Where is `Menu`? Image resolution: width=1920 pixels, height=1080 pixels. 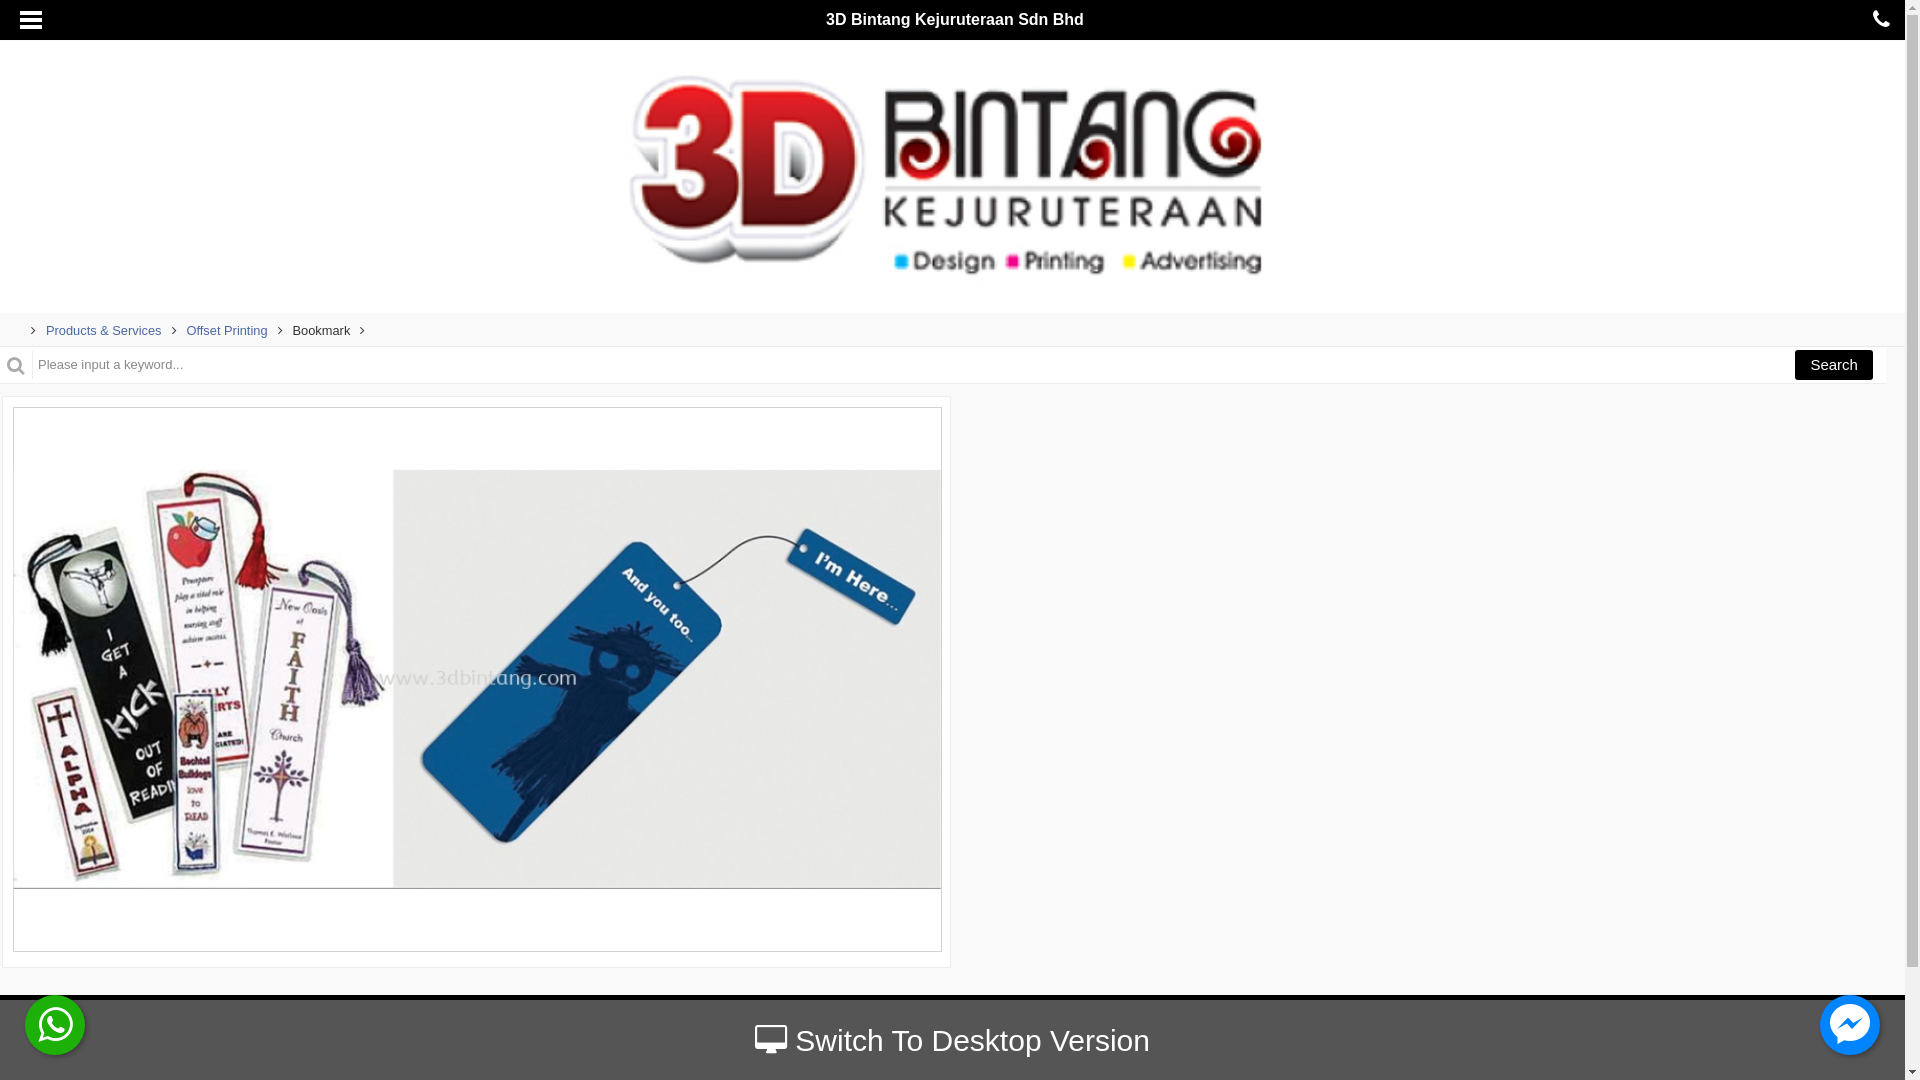
Menu is located at coordinates (1052, 1040).